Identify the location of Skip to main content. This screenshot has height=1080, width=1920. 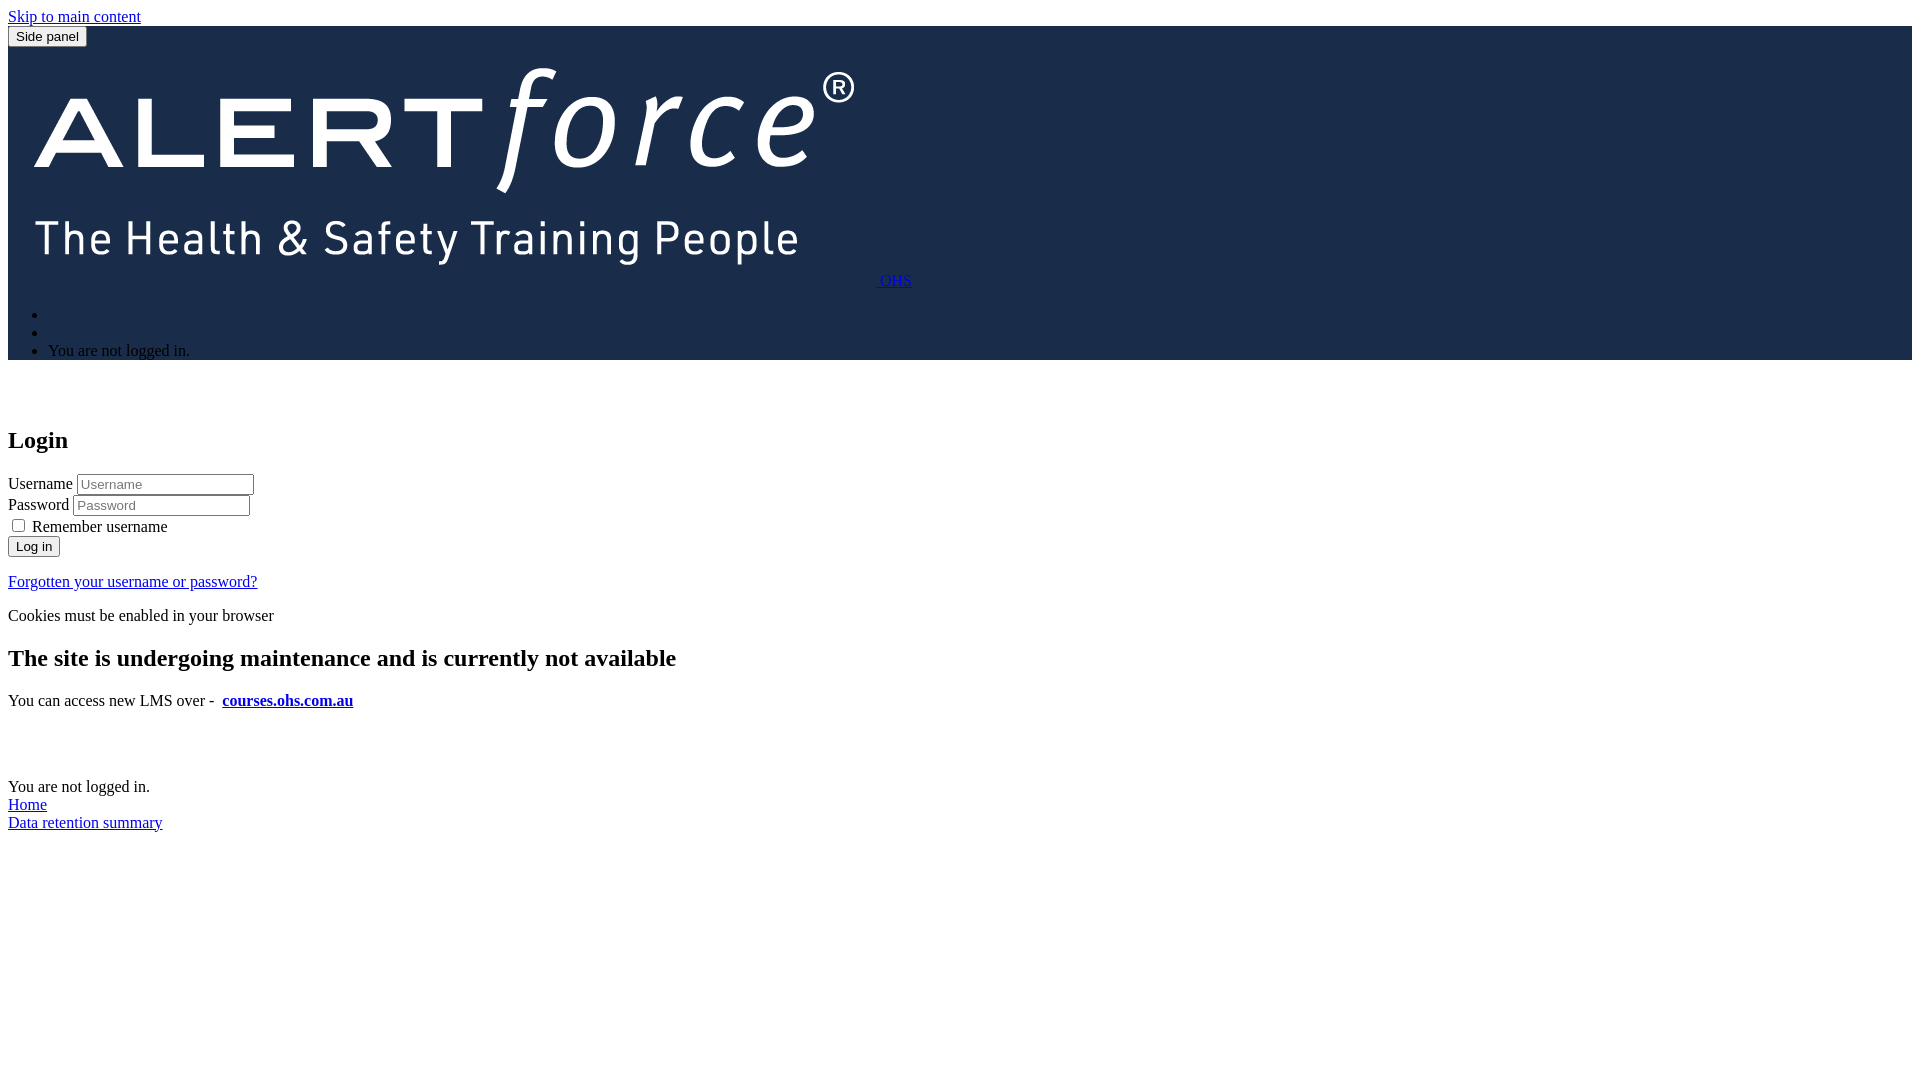
(74, 16).